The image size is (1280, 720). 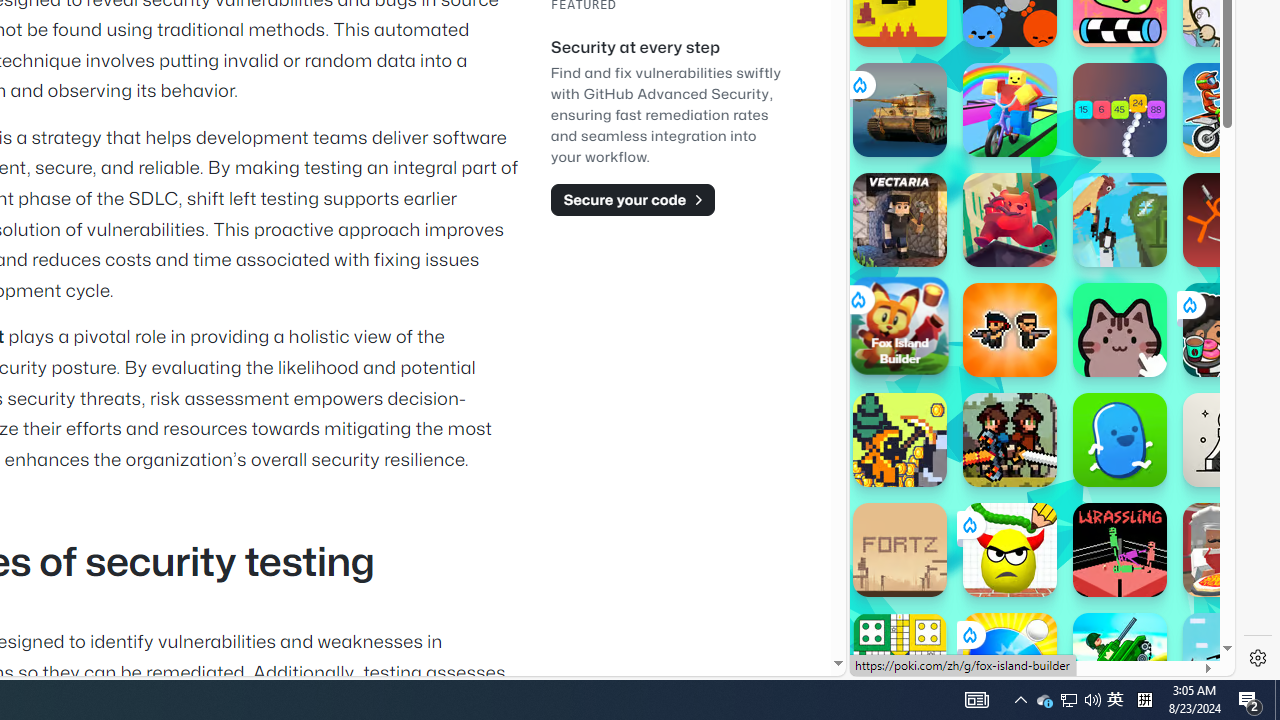 I want to click on Ping Pong Go!, so click(x=1010, y=660).